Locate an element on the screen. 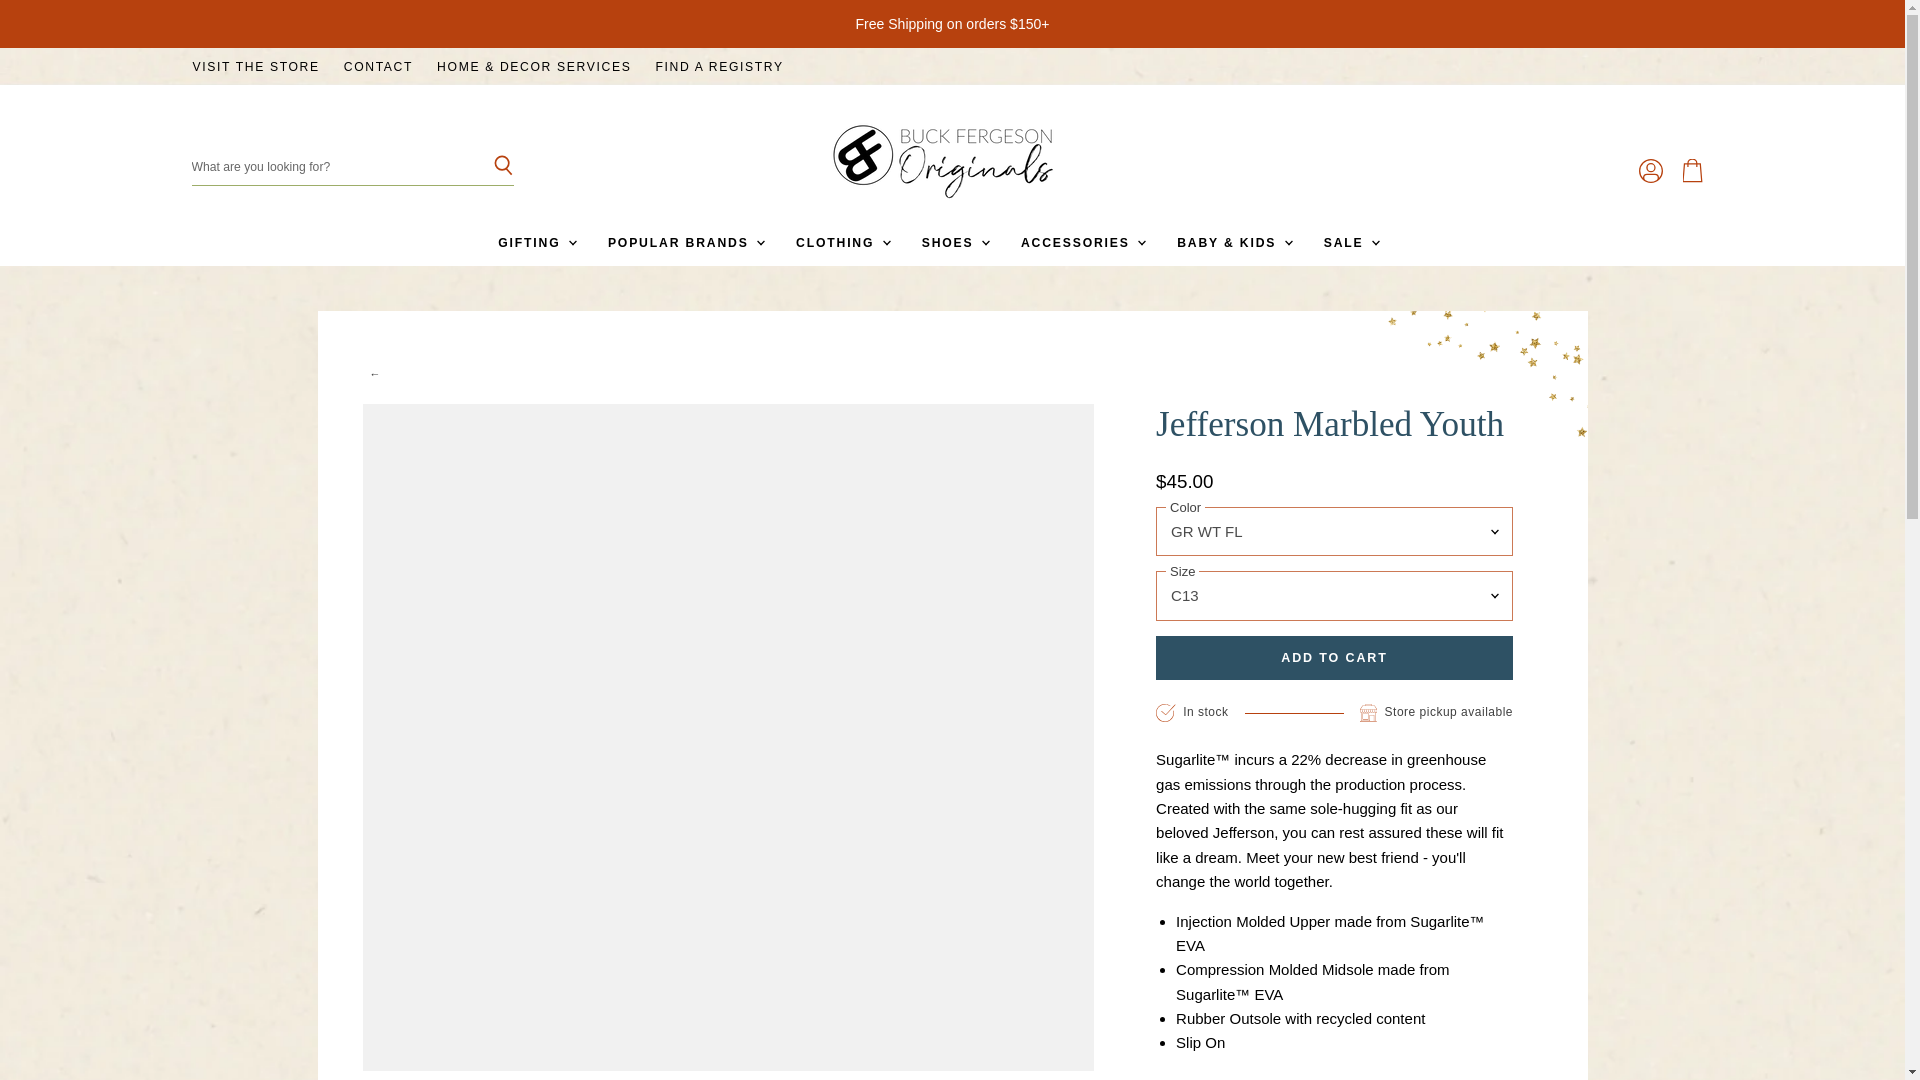 This screenshot has width=1920, height=1080. POPULAR BRANDS is located at coordinates (685, 242).